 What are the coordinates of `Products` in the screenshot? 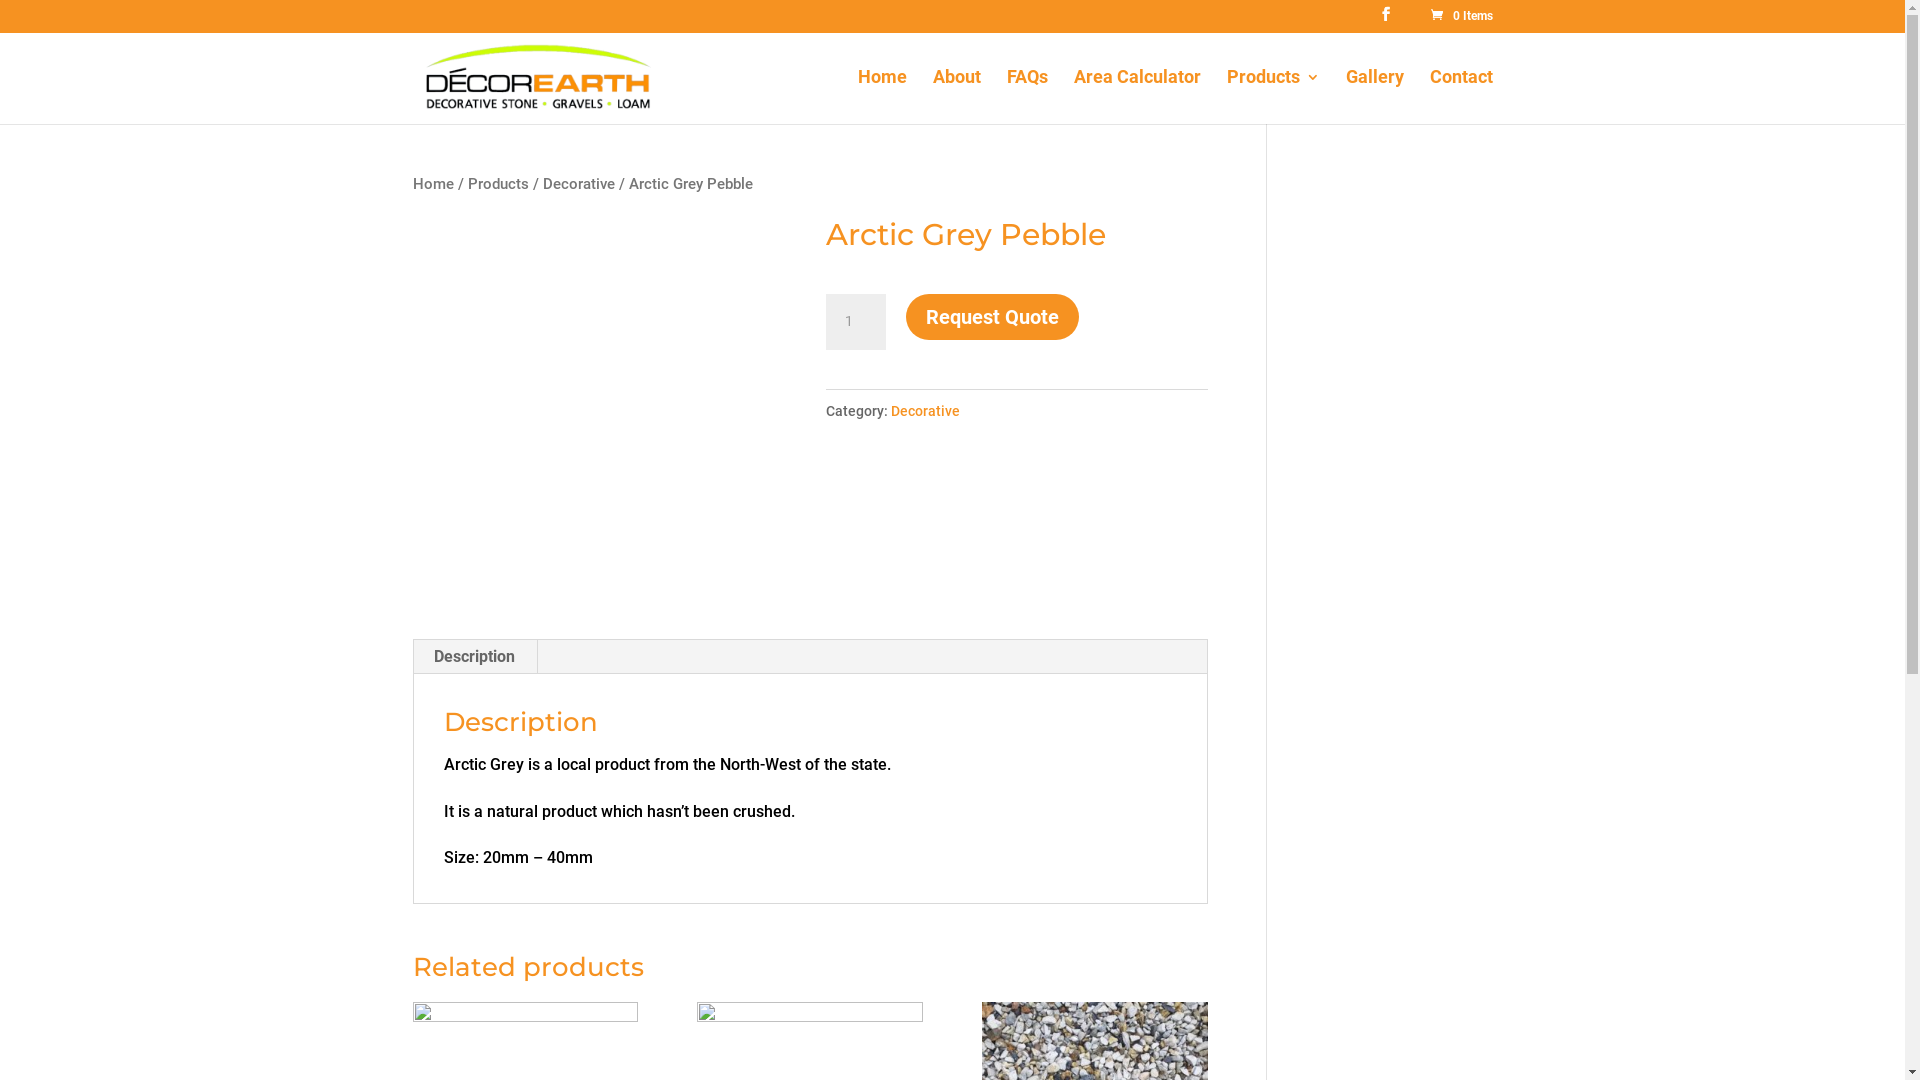 It's located at (1272, 97).